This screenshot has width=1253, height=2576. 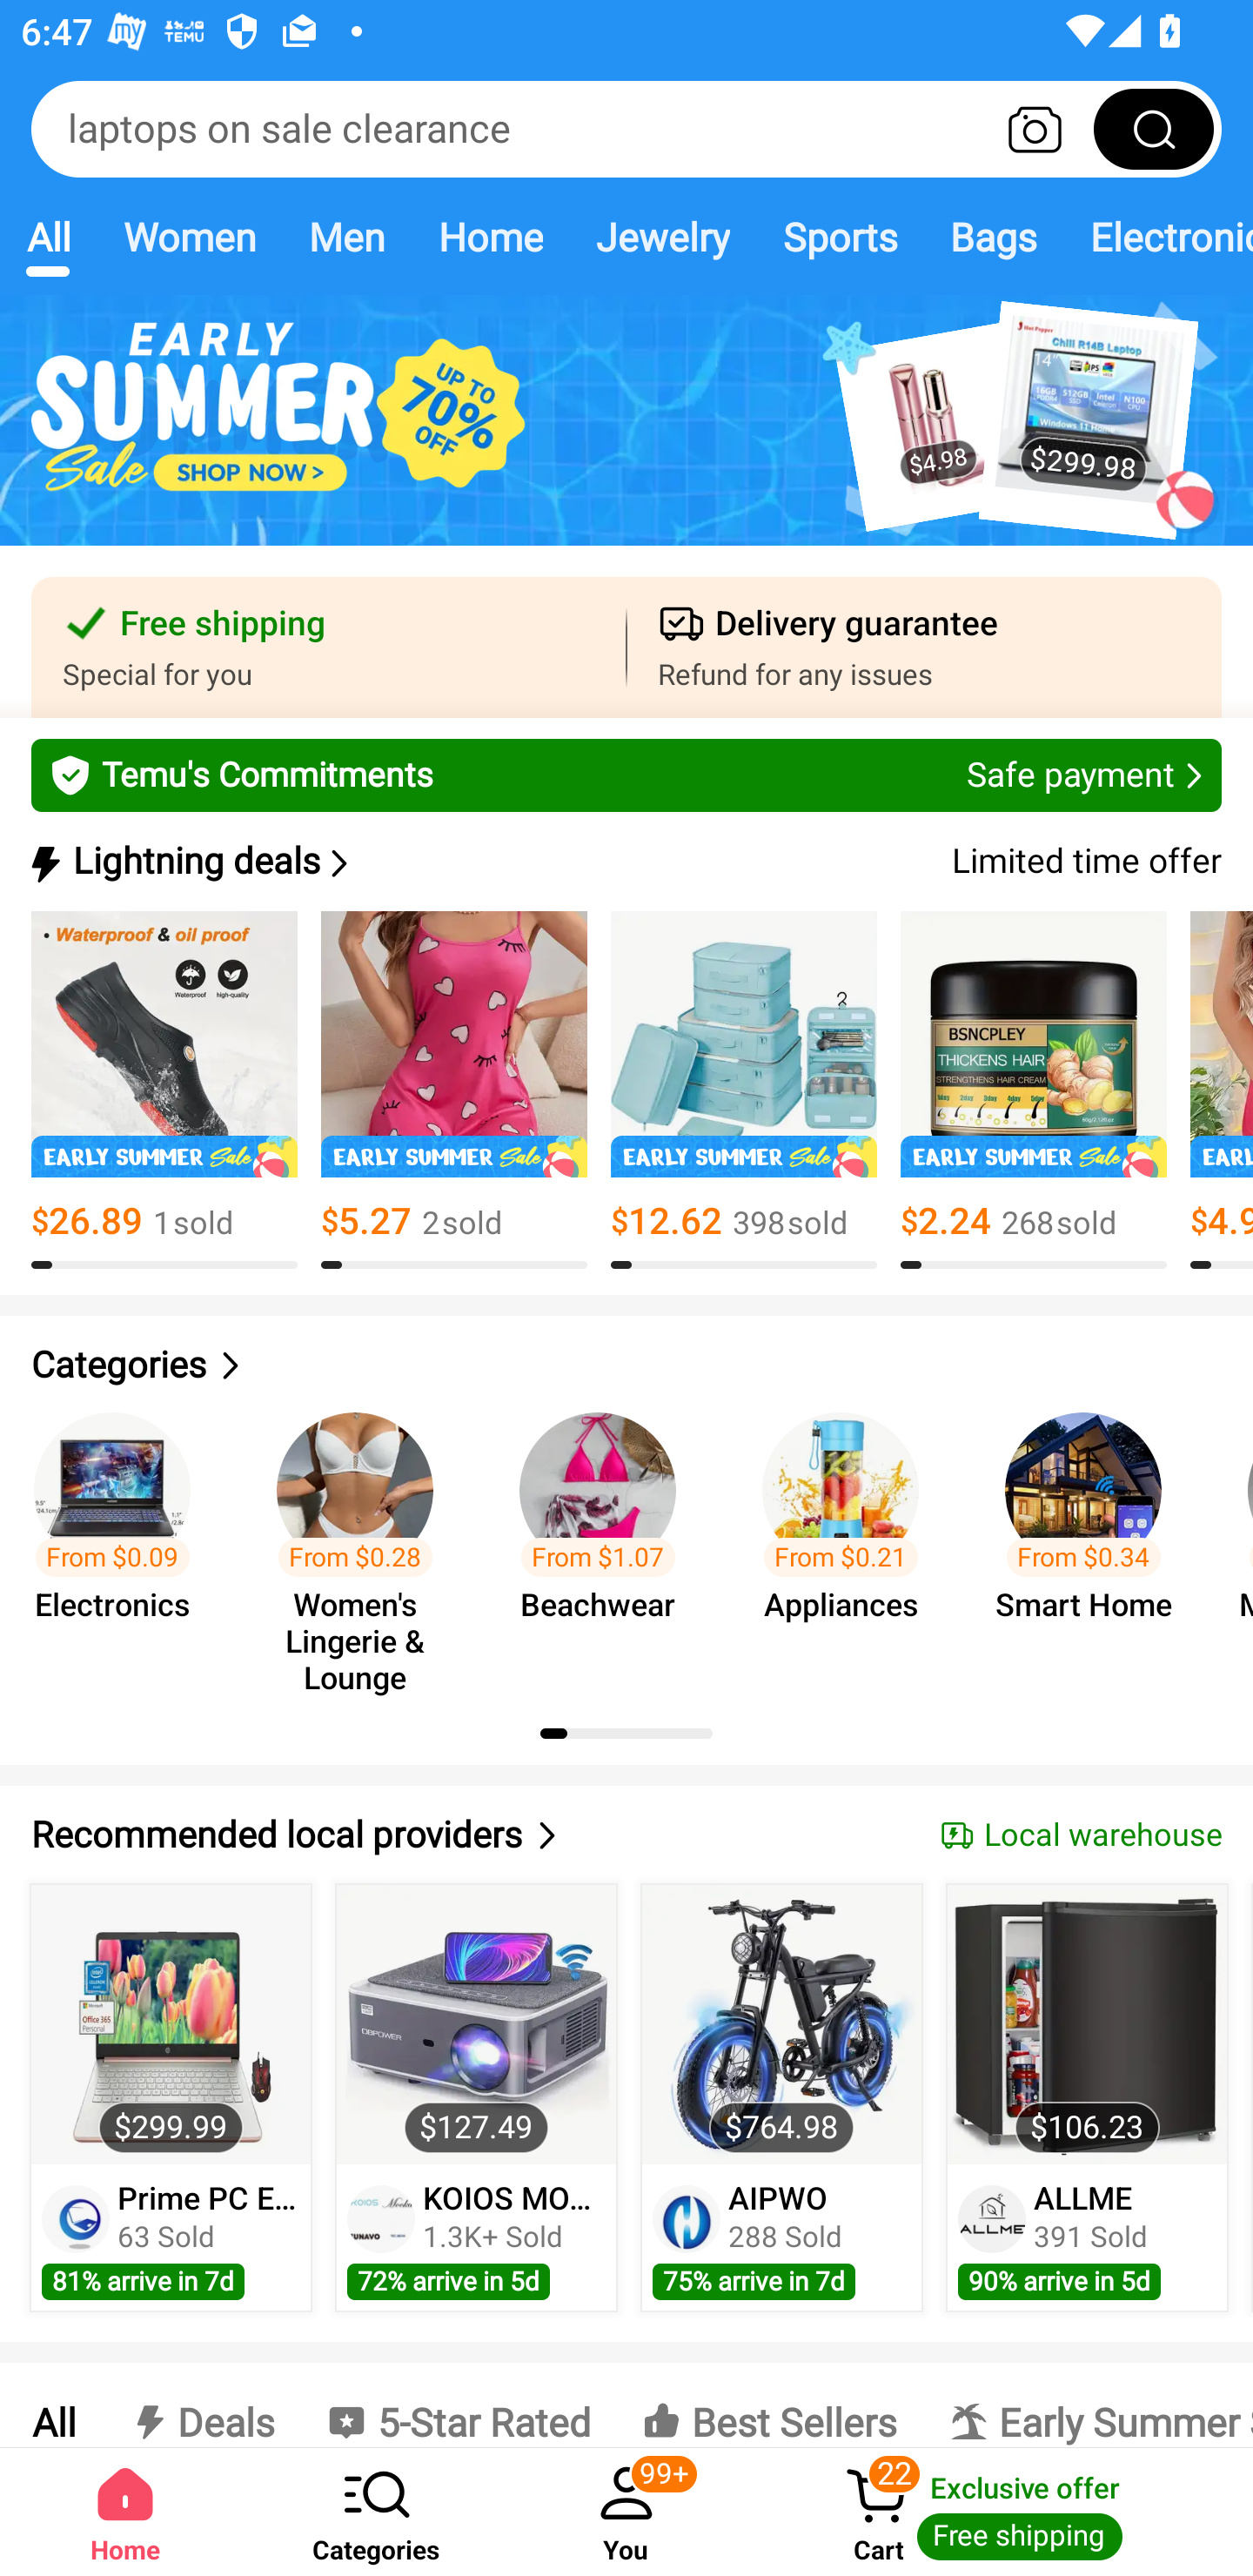 I want to click on Women, so click(x=190, y=237).